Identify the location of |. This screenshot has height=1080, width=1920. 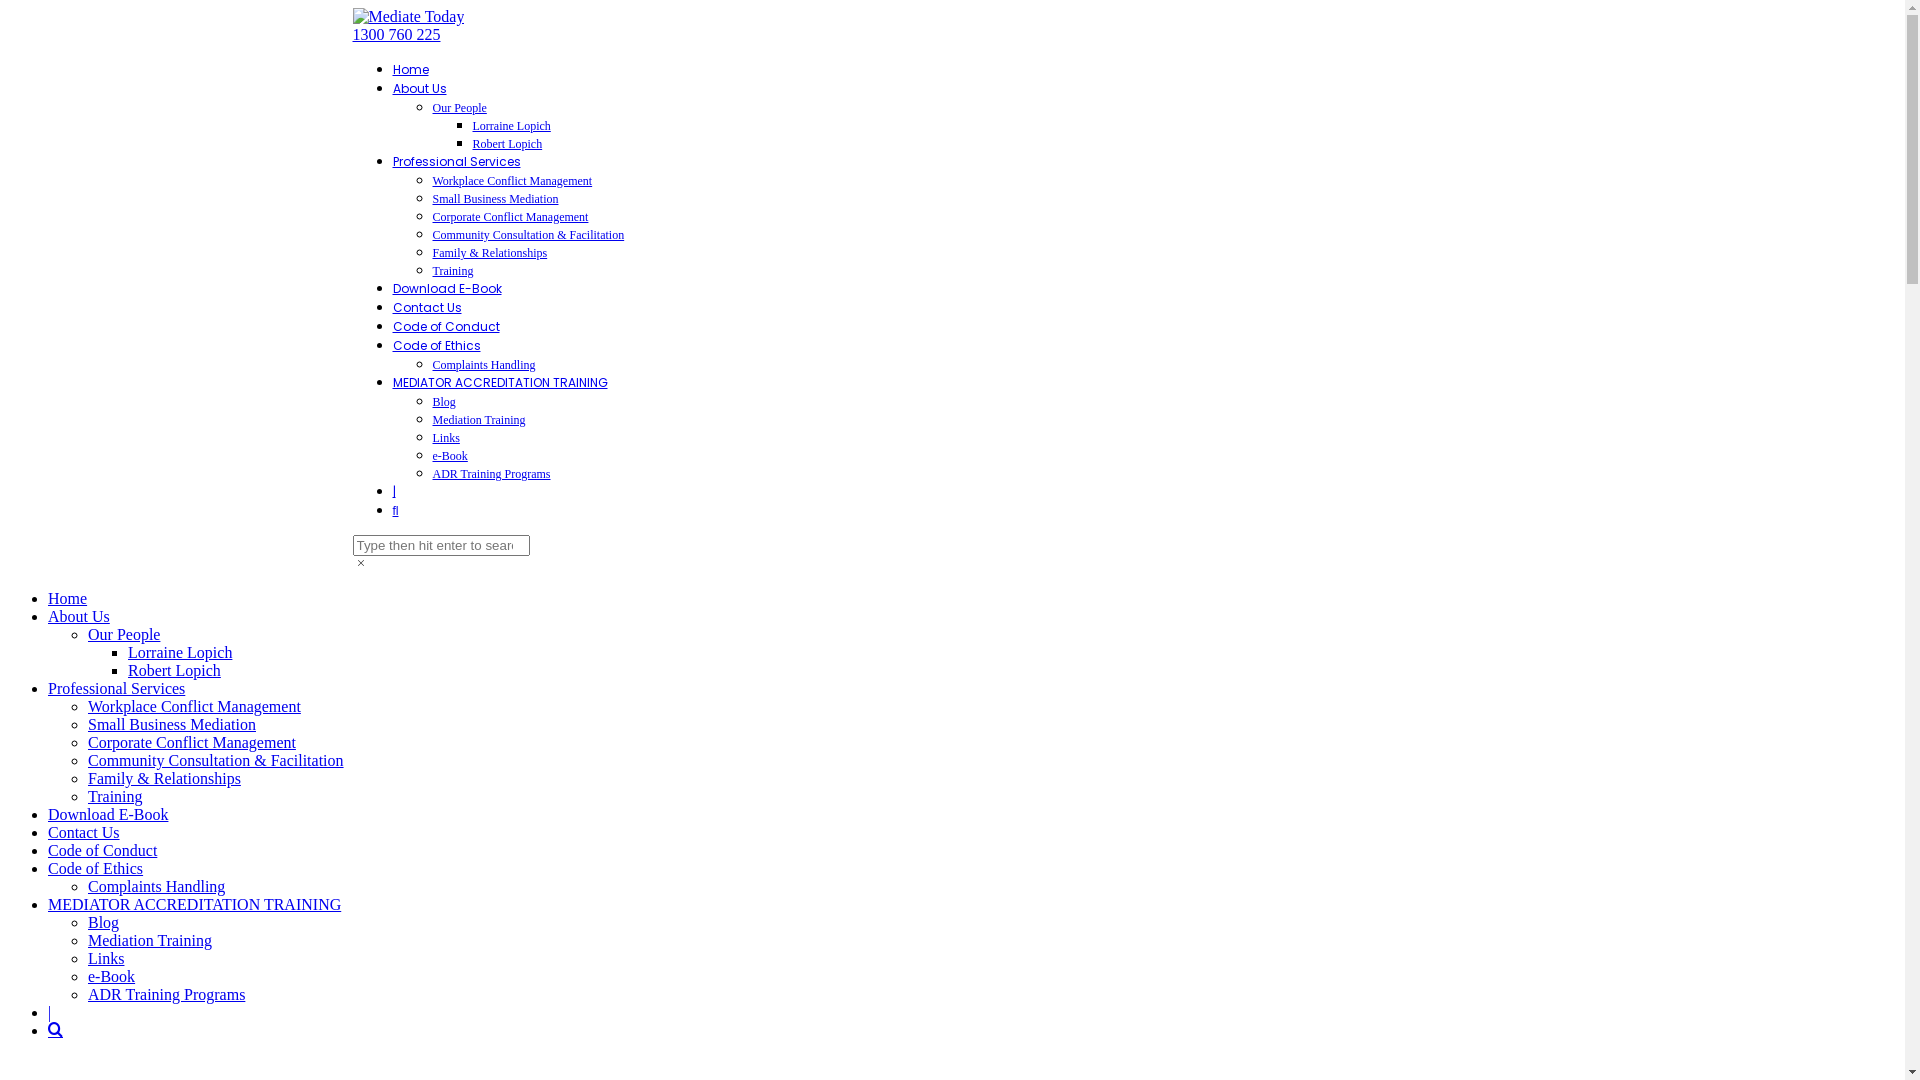
(394, 492).